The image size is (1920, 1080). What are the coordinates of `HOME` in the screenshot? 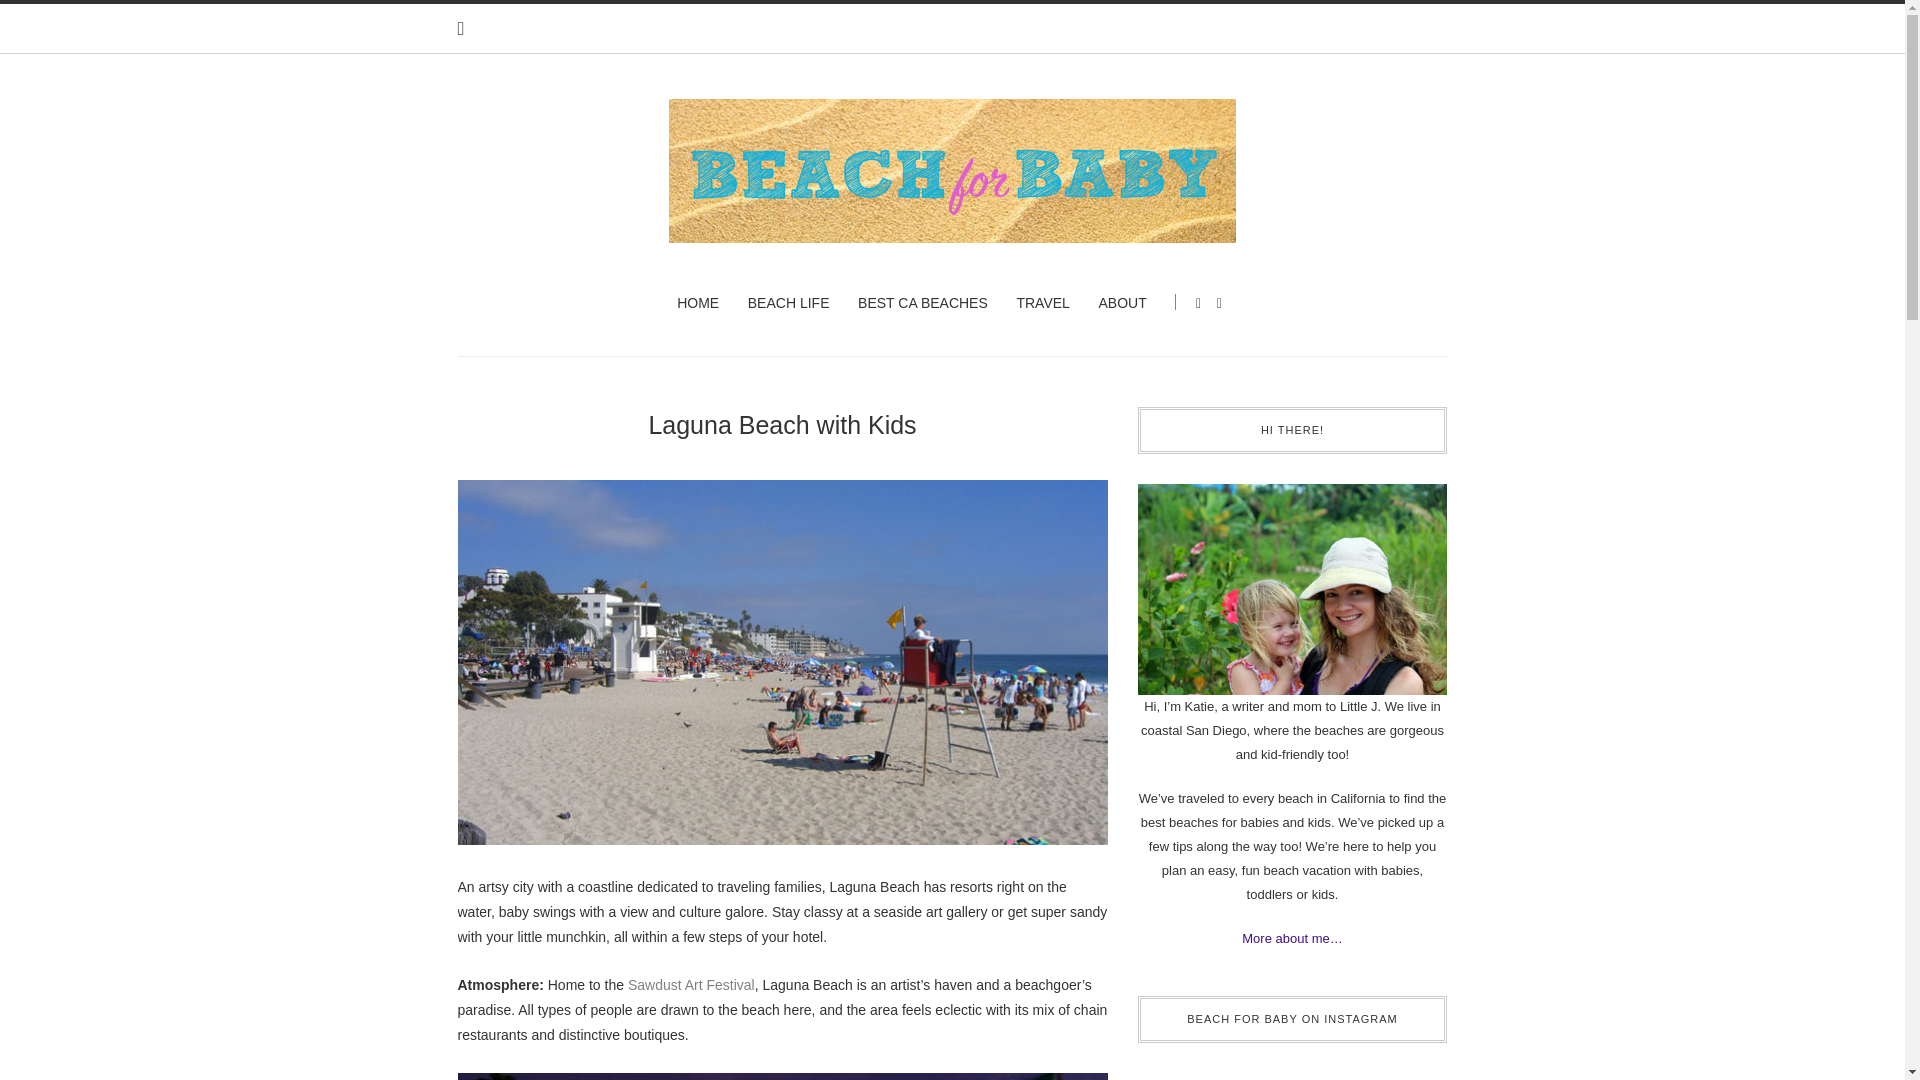 It's located at (698, 302).